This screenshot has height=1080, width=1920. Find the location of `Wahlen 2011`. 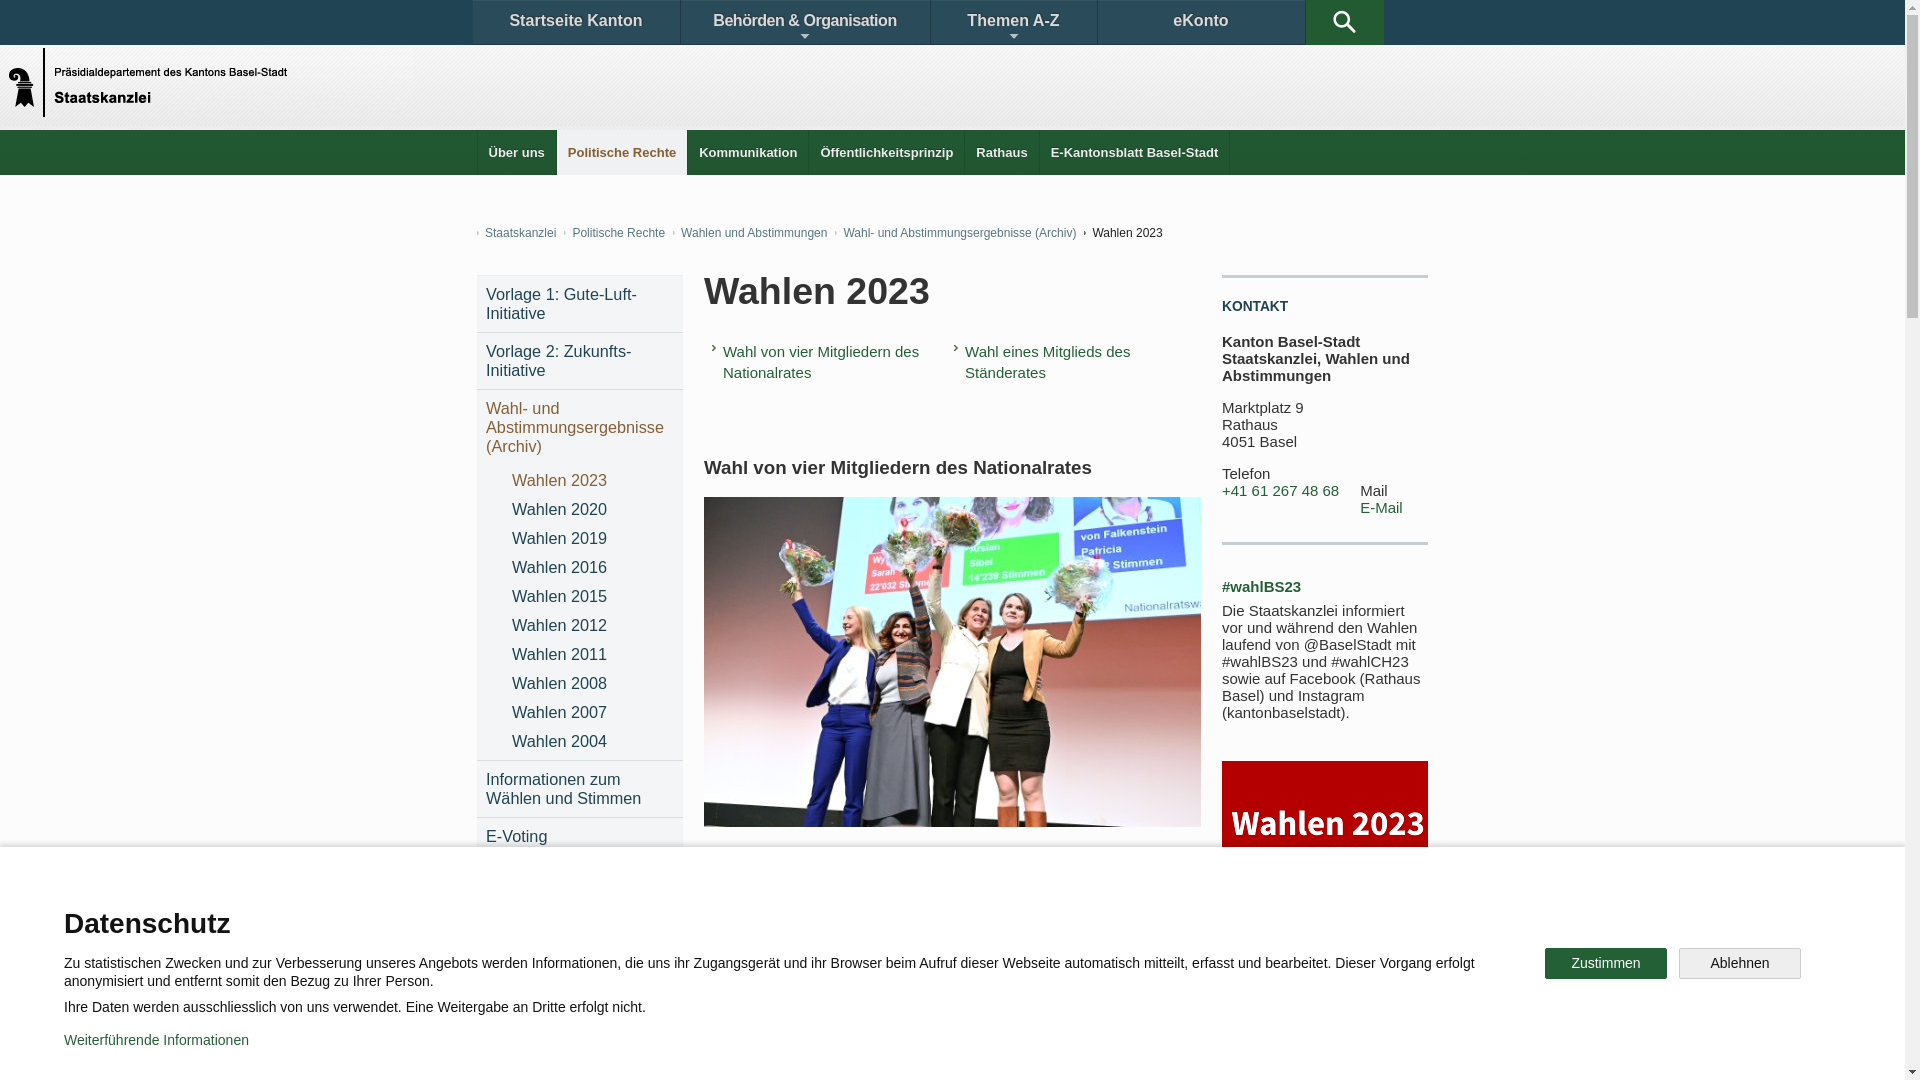

Wahlen 2011 is located at coordinates (592, 654).